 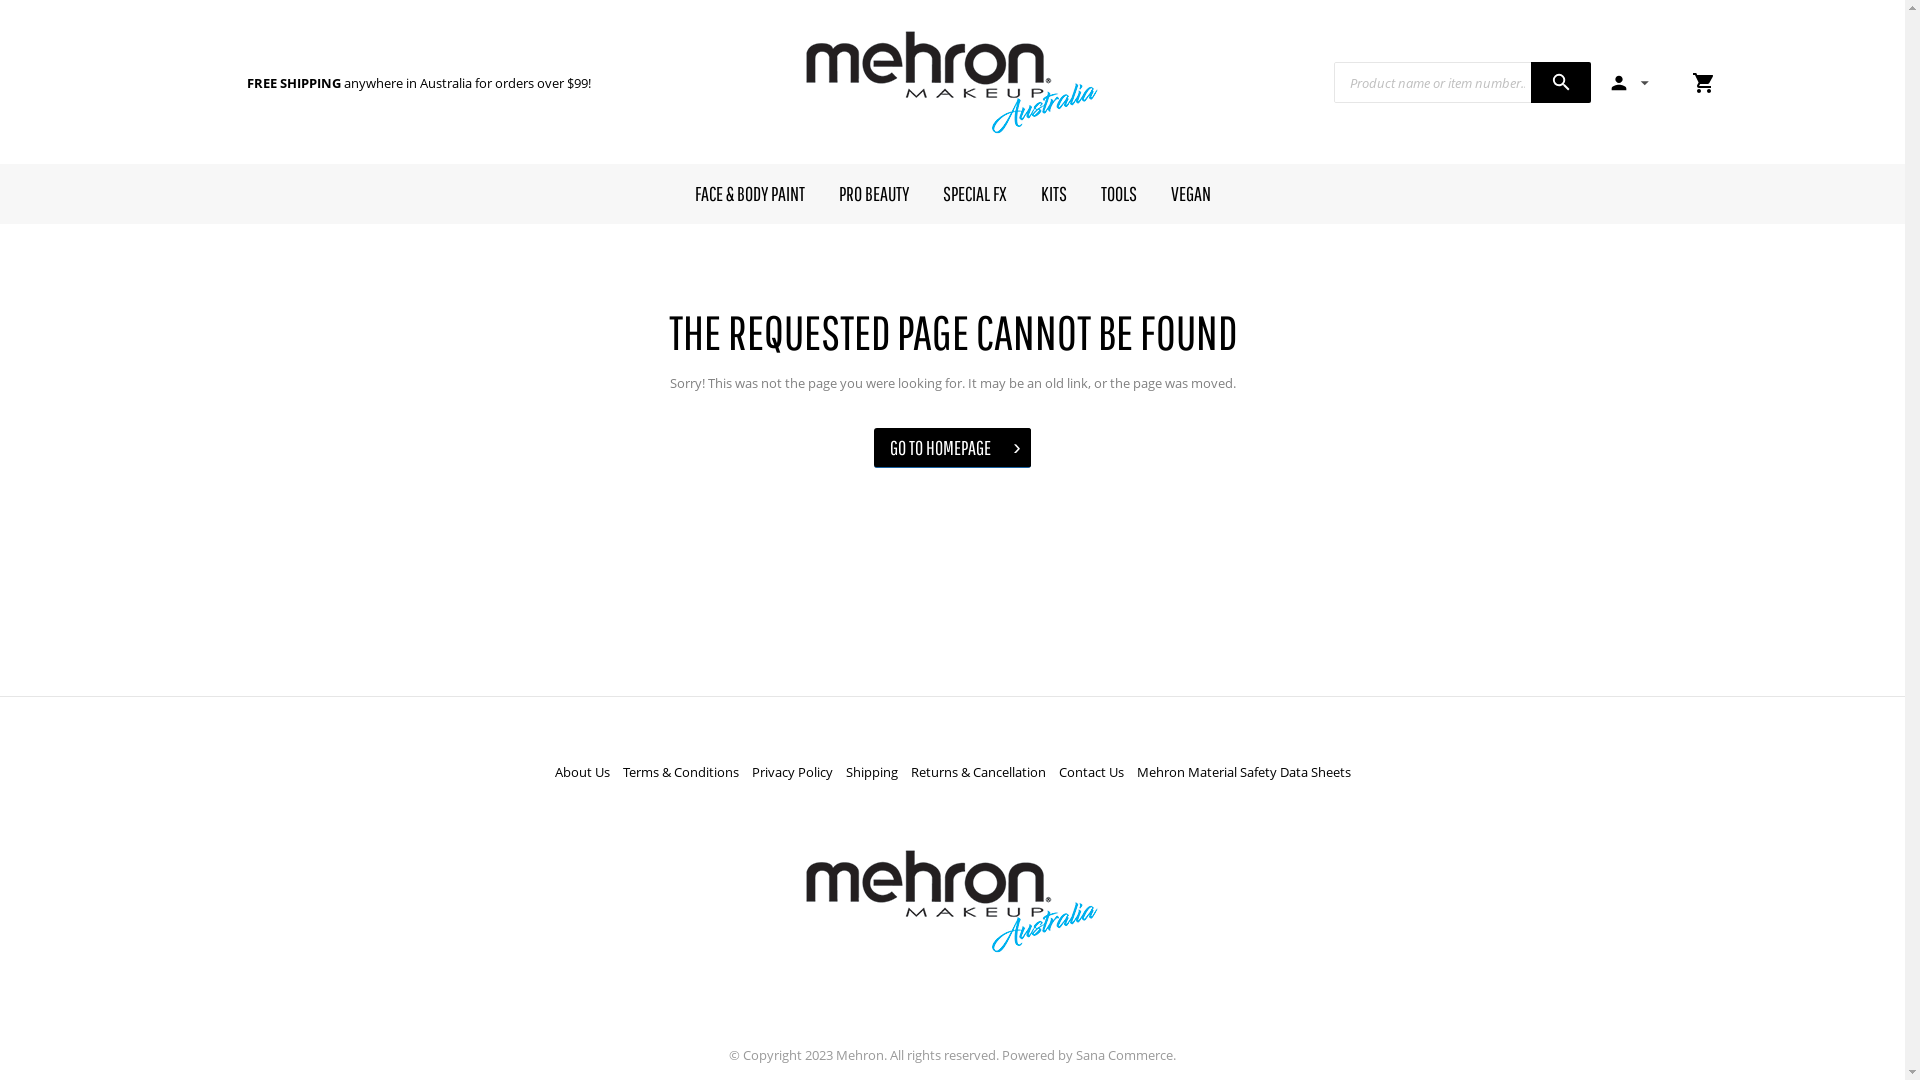 What do you see at coordinates (872, 772) in the screenshot?
I see `Shipping` at bounding box center [872, 772].